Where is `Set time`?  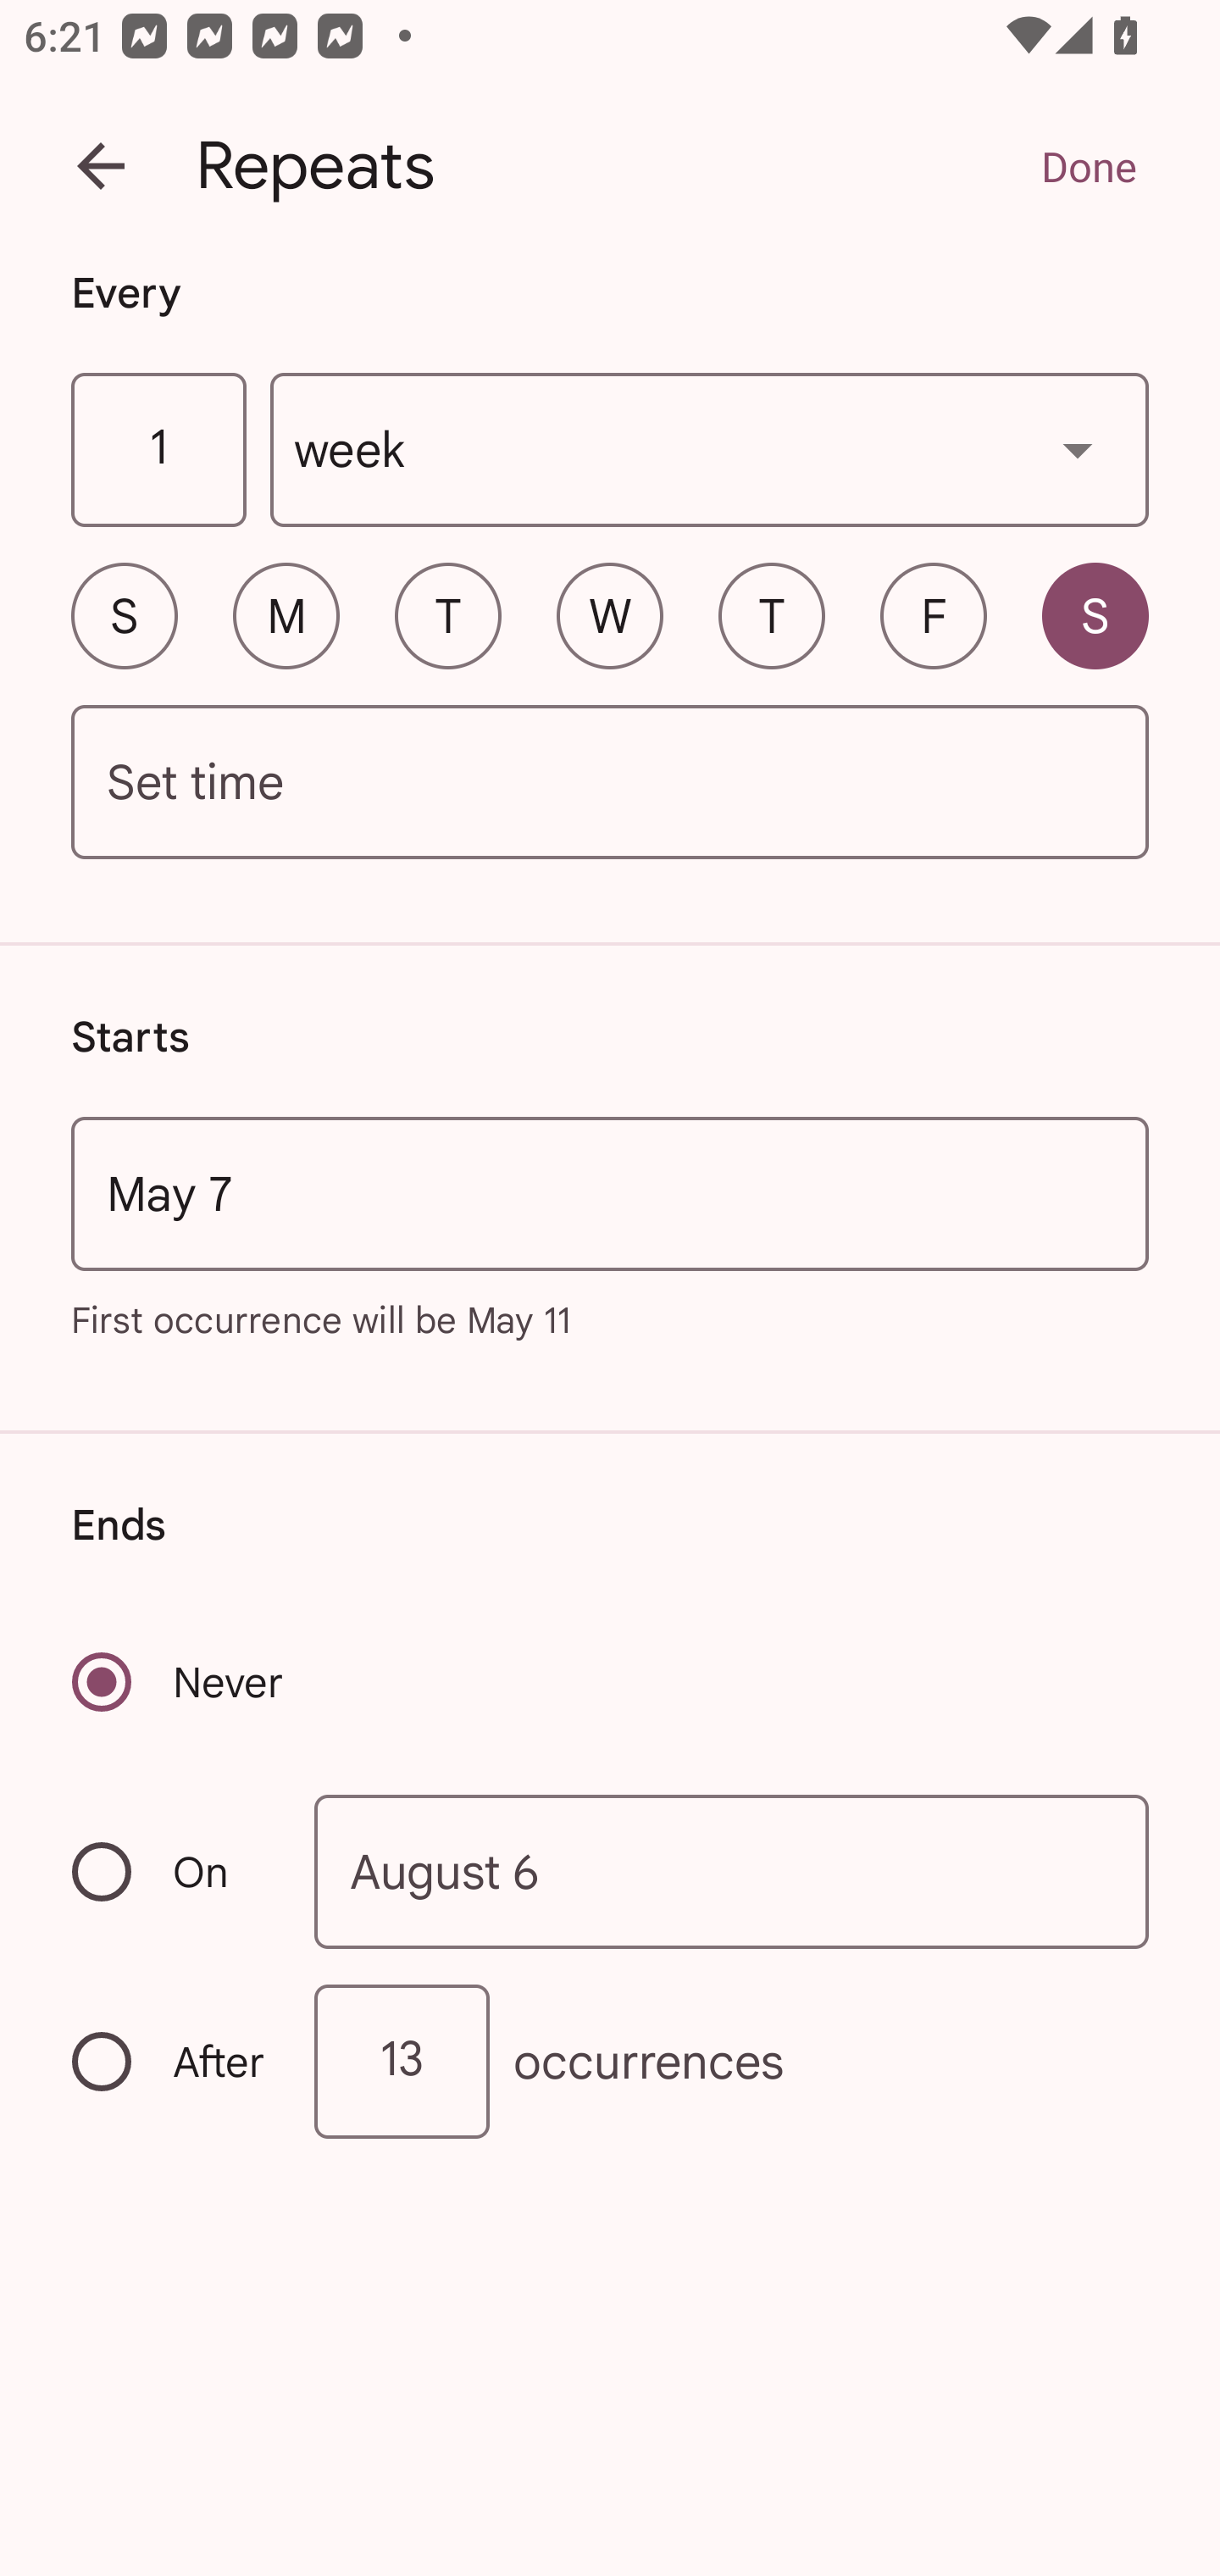 Set time is located at coordinates (610, 783).